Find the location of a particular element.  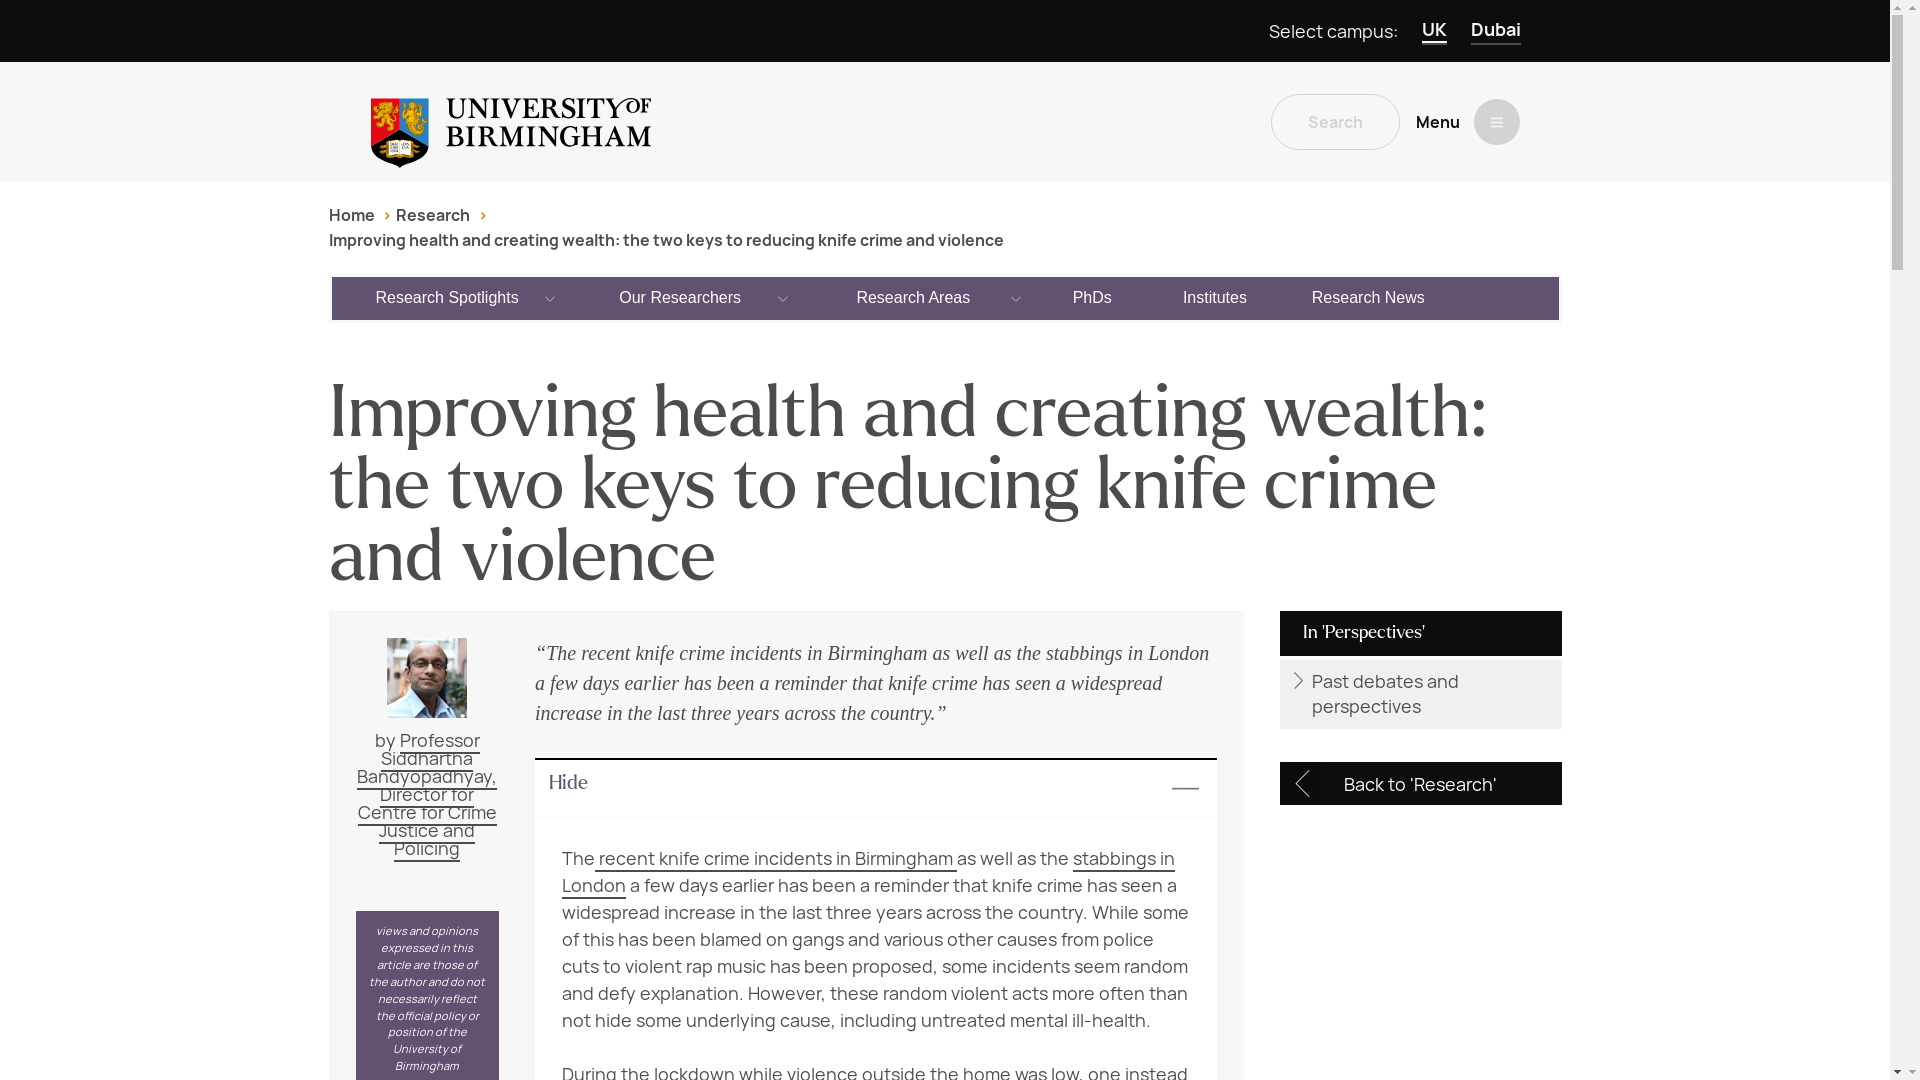

Research Areas is located at coordinates (914, 297).